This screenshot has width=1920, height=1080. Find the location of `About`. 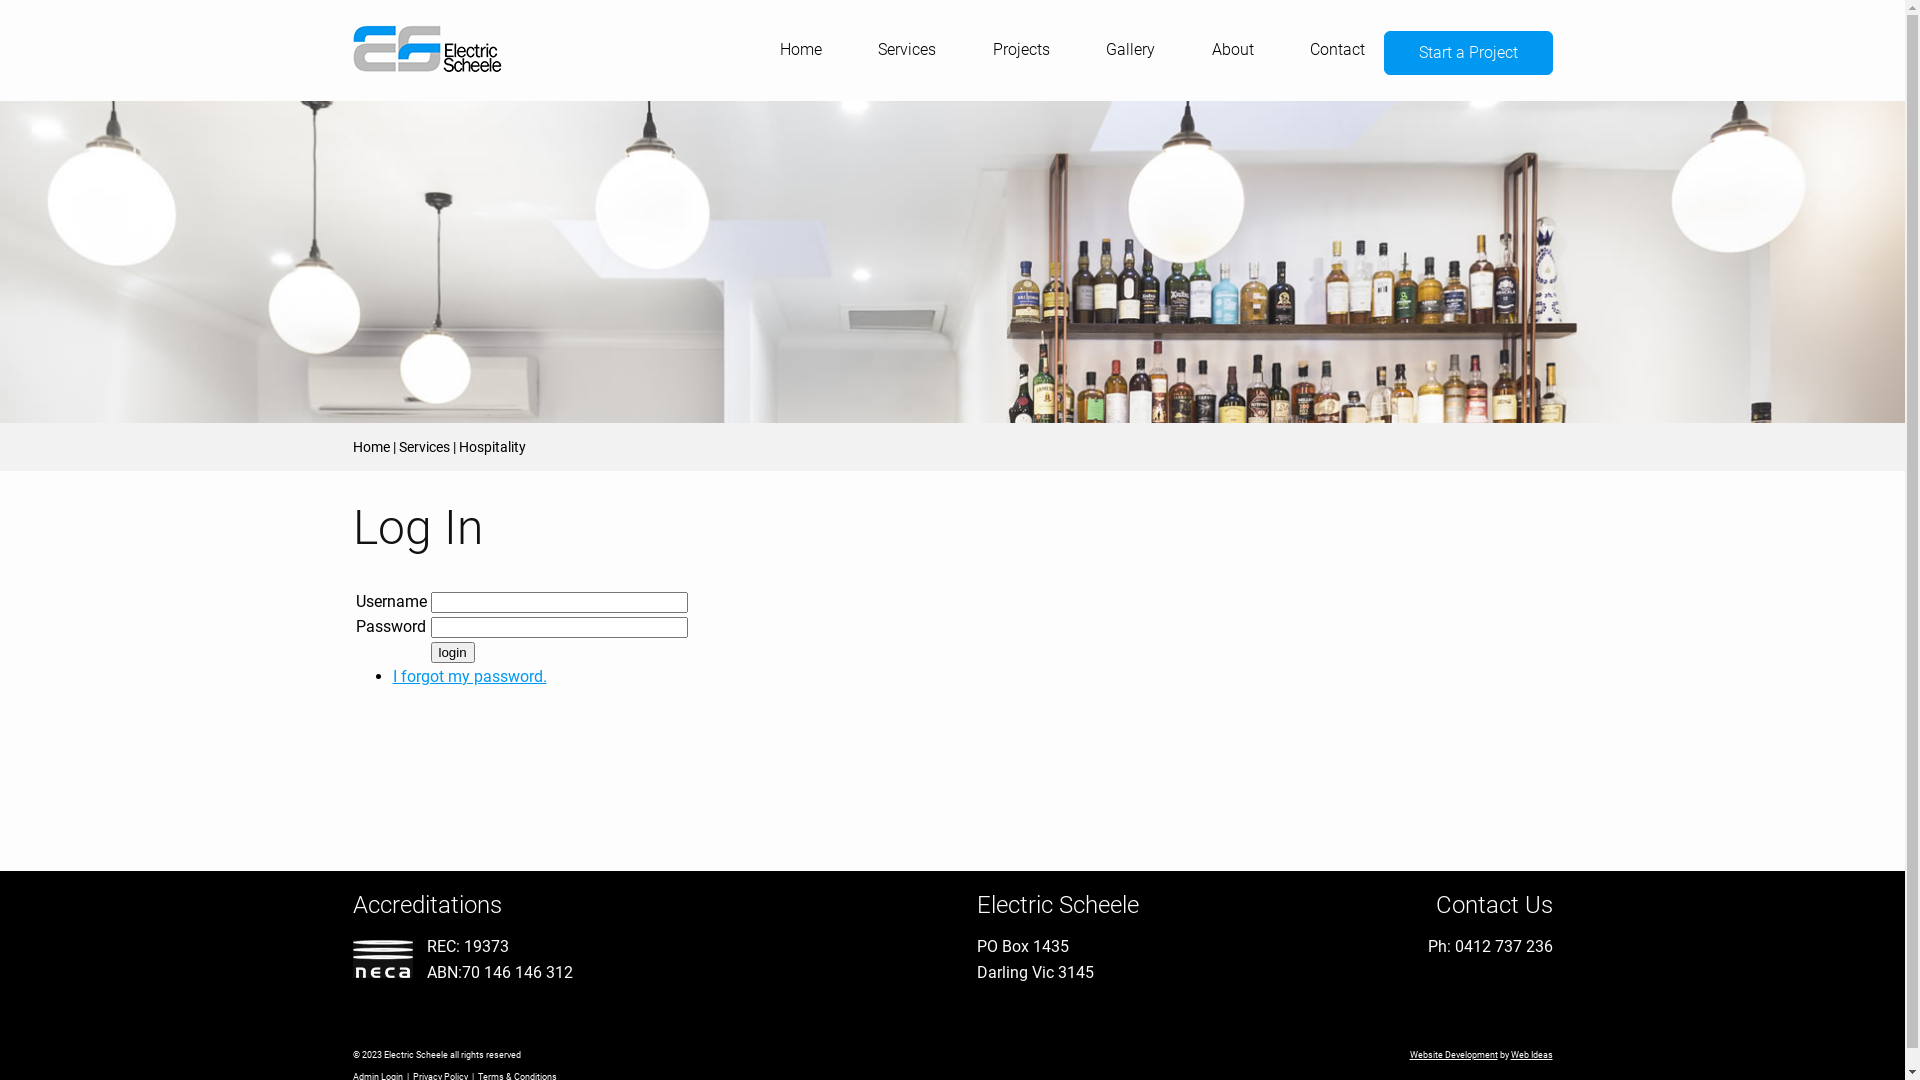

About is located at coordinates (1233, 52).